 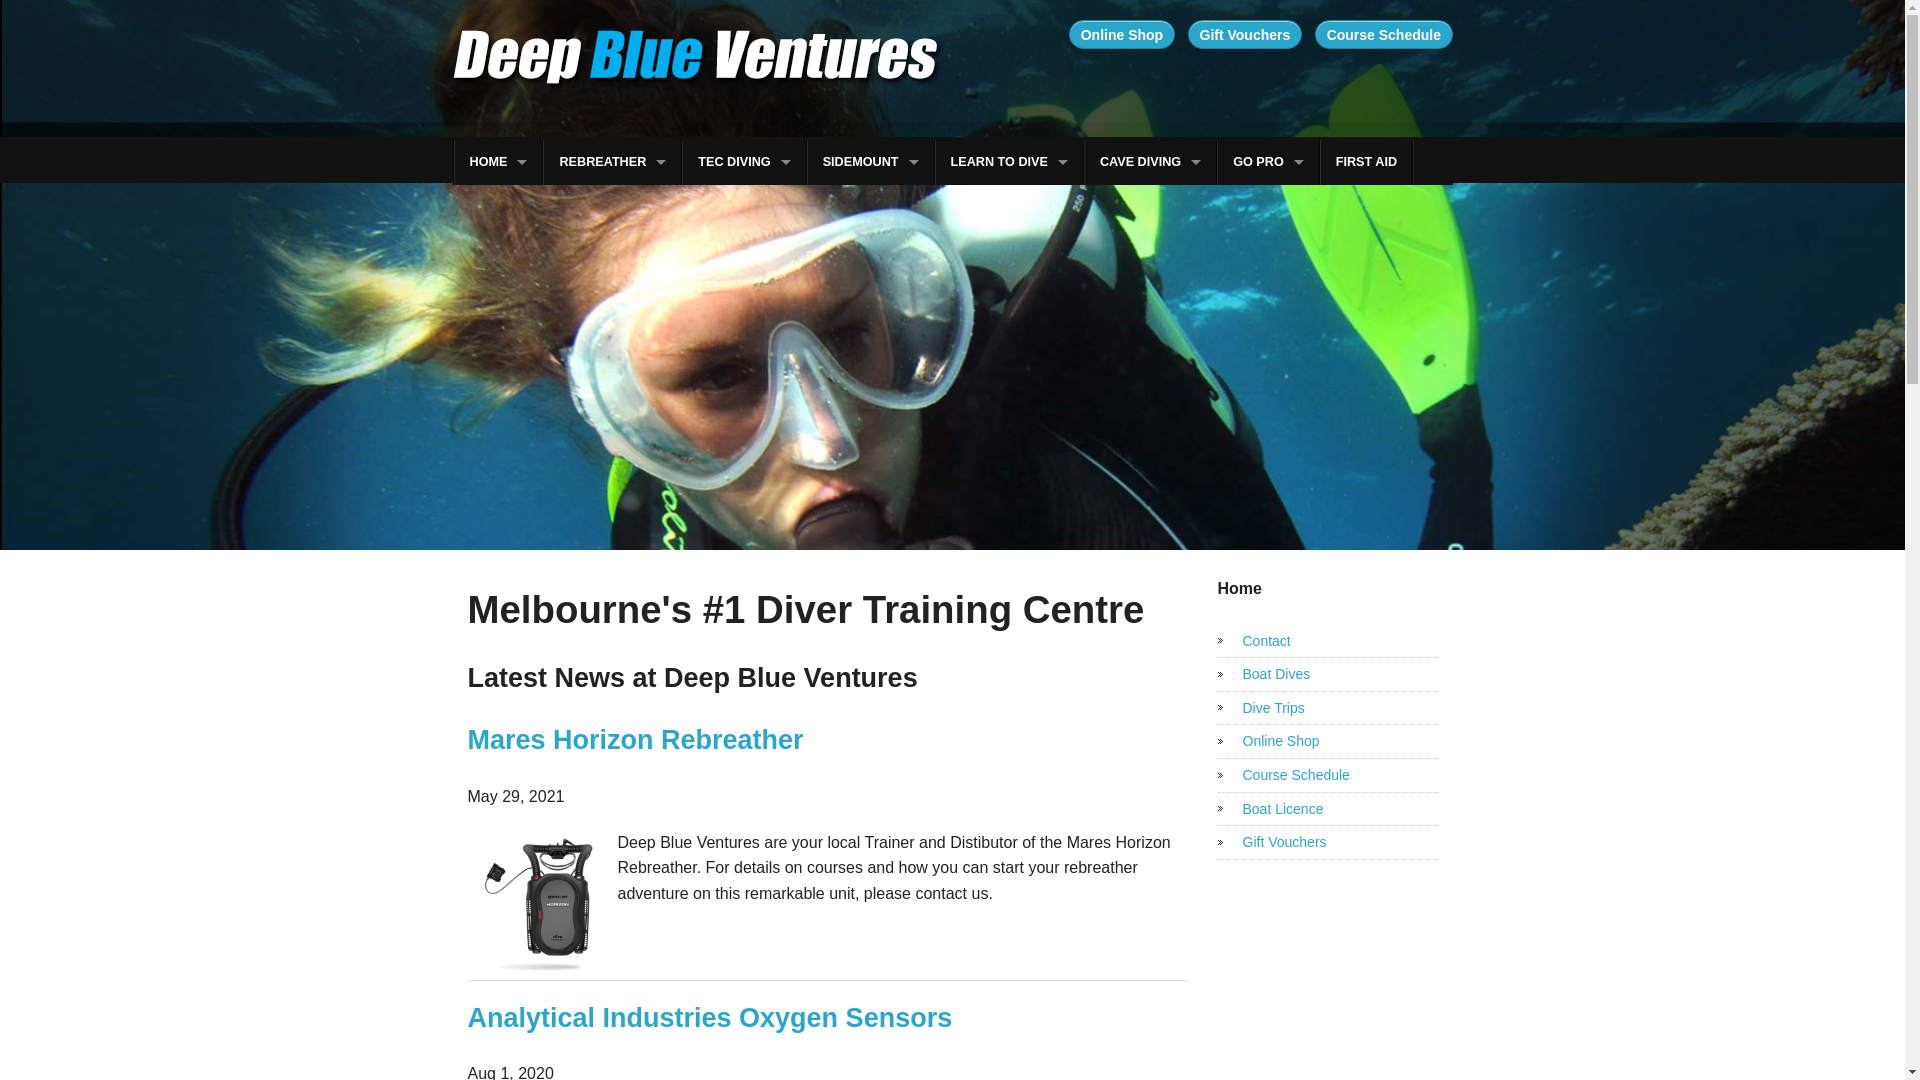 What do you see at coordinates (1328, 775) in the screenshot?
I see `Course Schedule` at bounding box center [1328, 775].